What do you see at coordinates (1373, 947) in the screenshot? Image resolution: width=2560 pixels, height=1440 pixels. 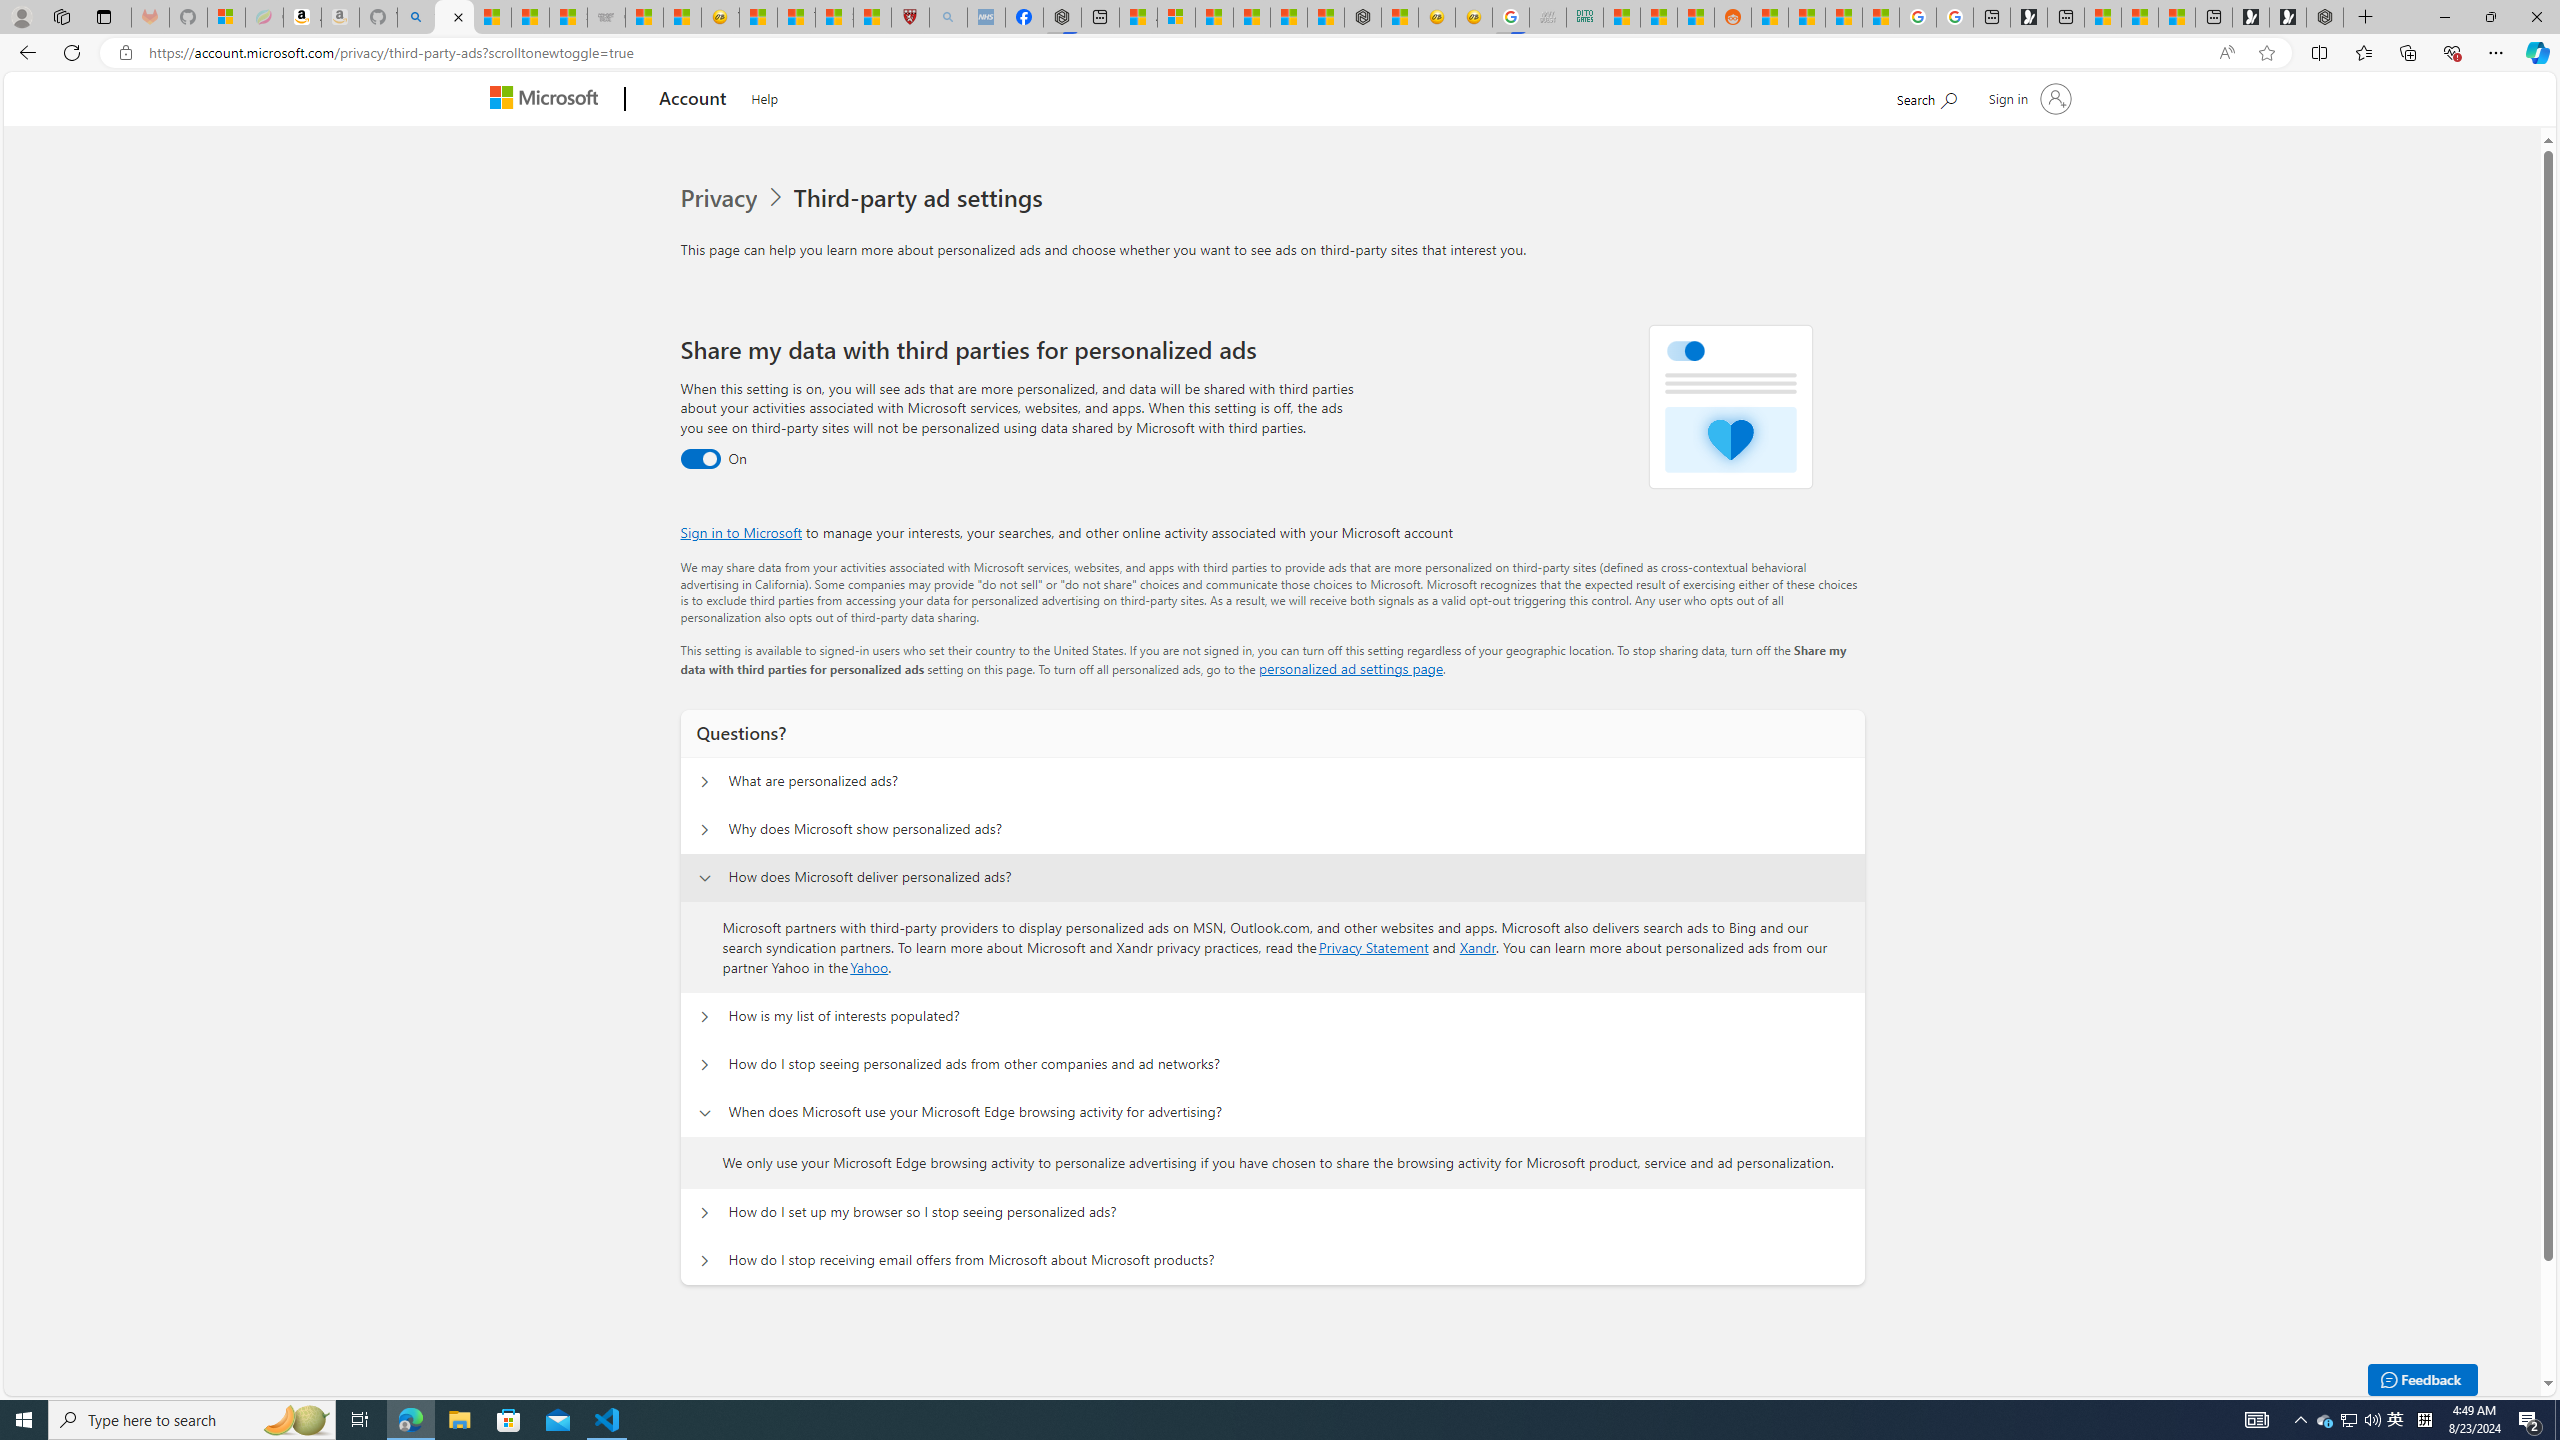 I see `Privacy Statement` at bounding box center [1373, 947].